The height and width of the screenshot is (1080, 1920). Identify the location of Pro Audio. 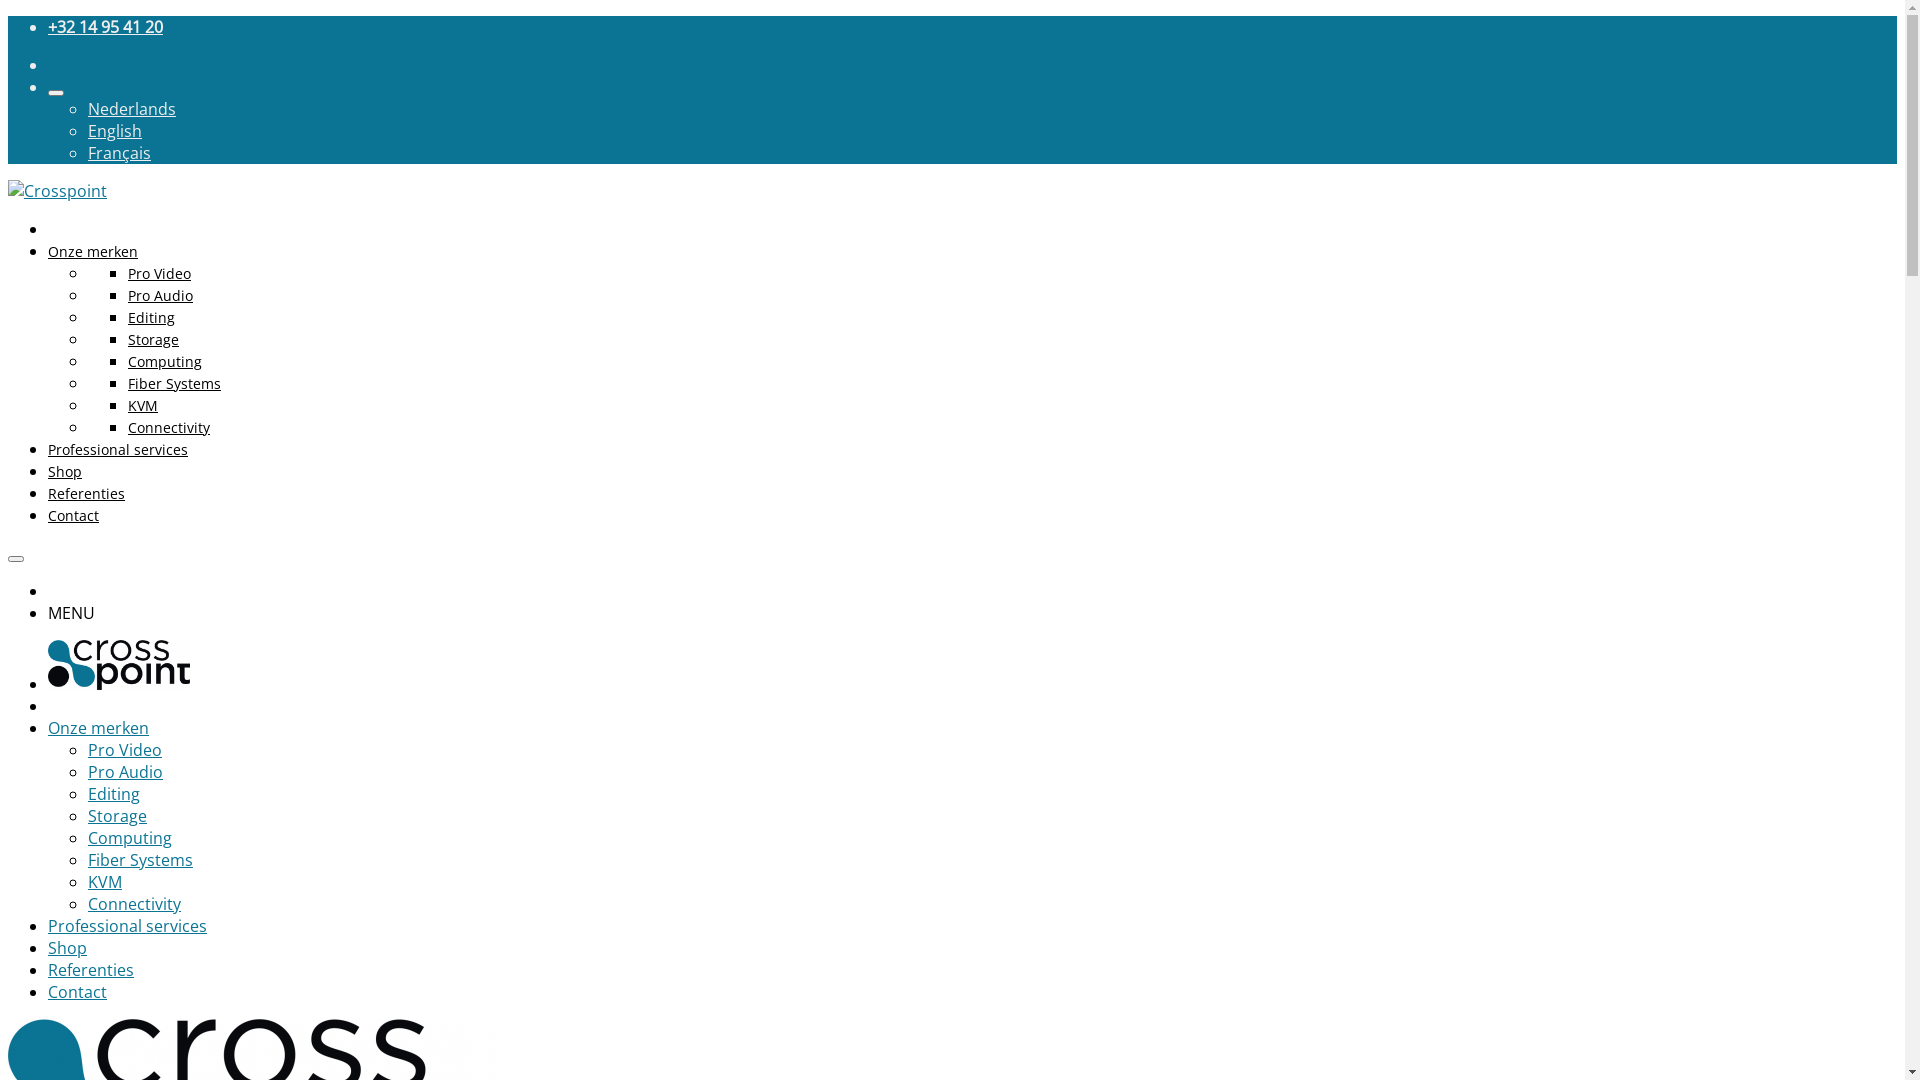
(126, 772).